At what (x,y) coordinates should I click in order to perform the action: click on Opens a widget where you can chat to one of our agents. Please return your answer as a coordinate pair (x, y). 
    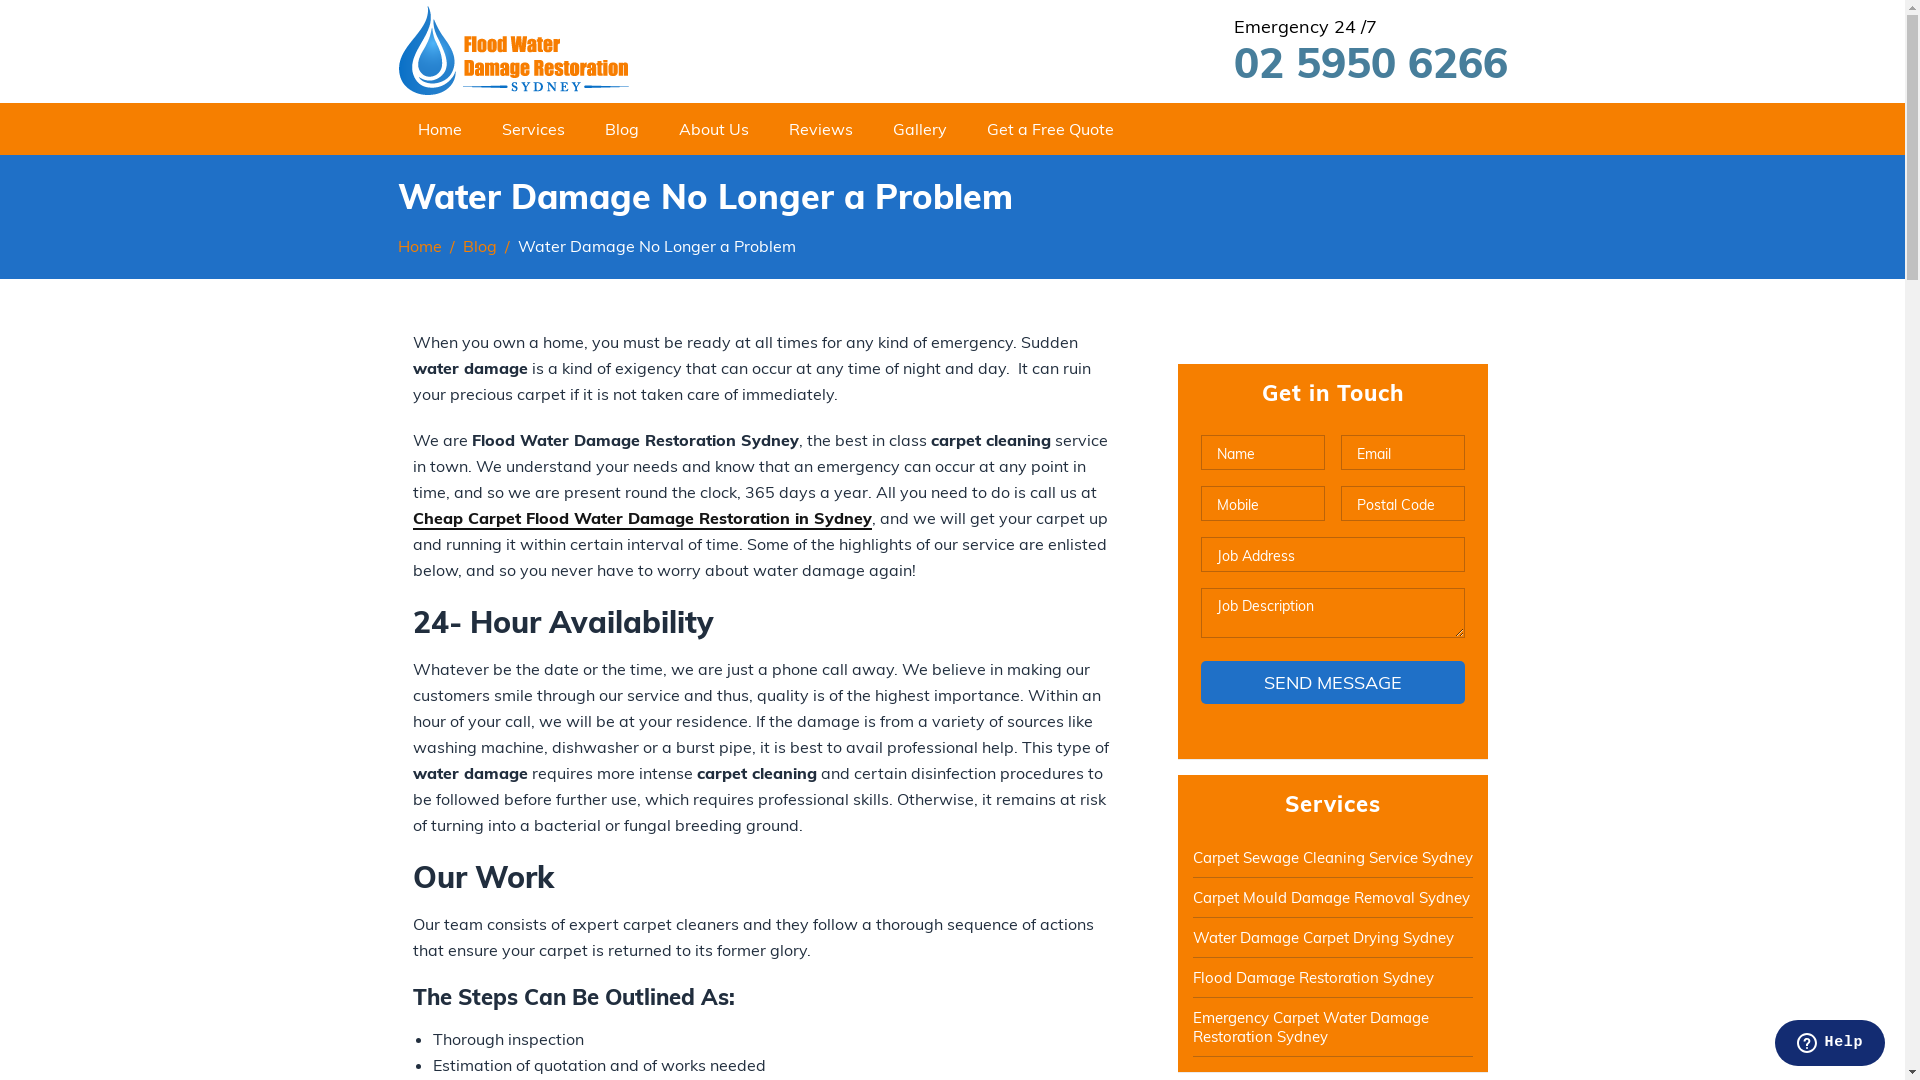
    Looking at the image, I should click on (1830, 1045).